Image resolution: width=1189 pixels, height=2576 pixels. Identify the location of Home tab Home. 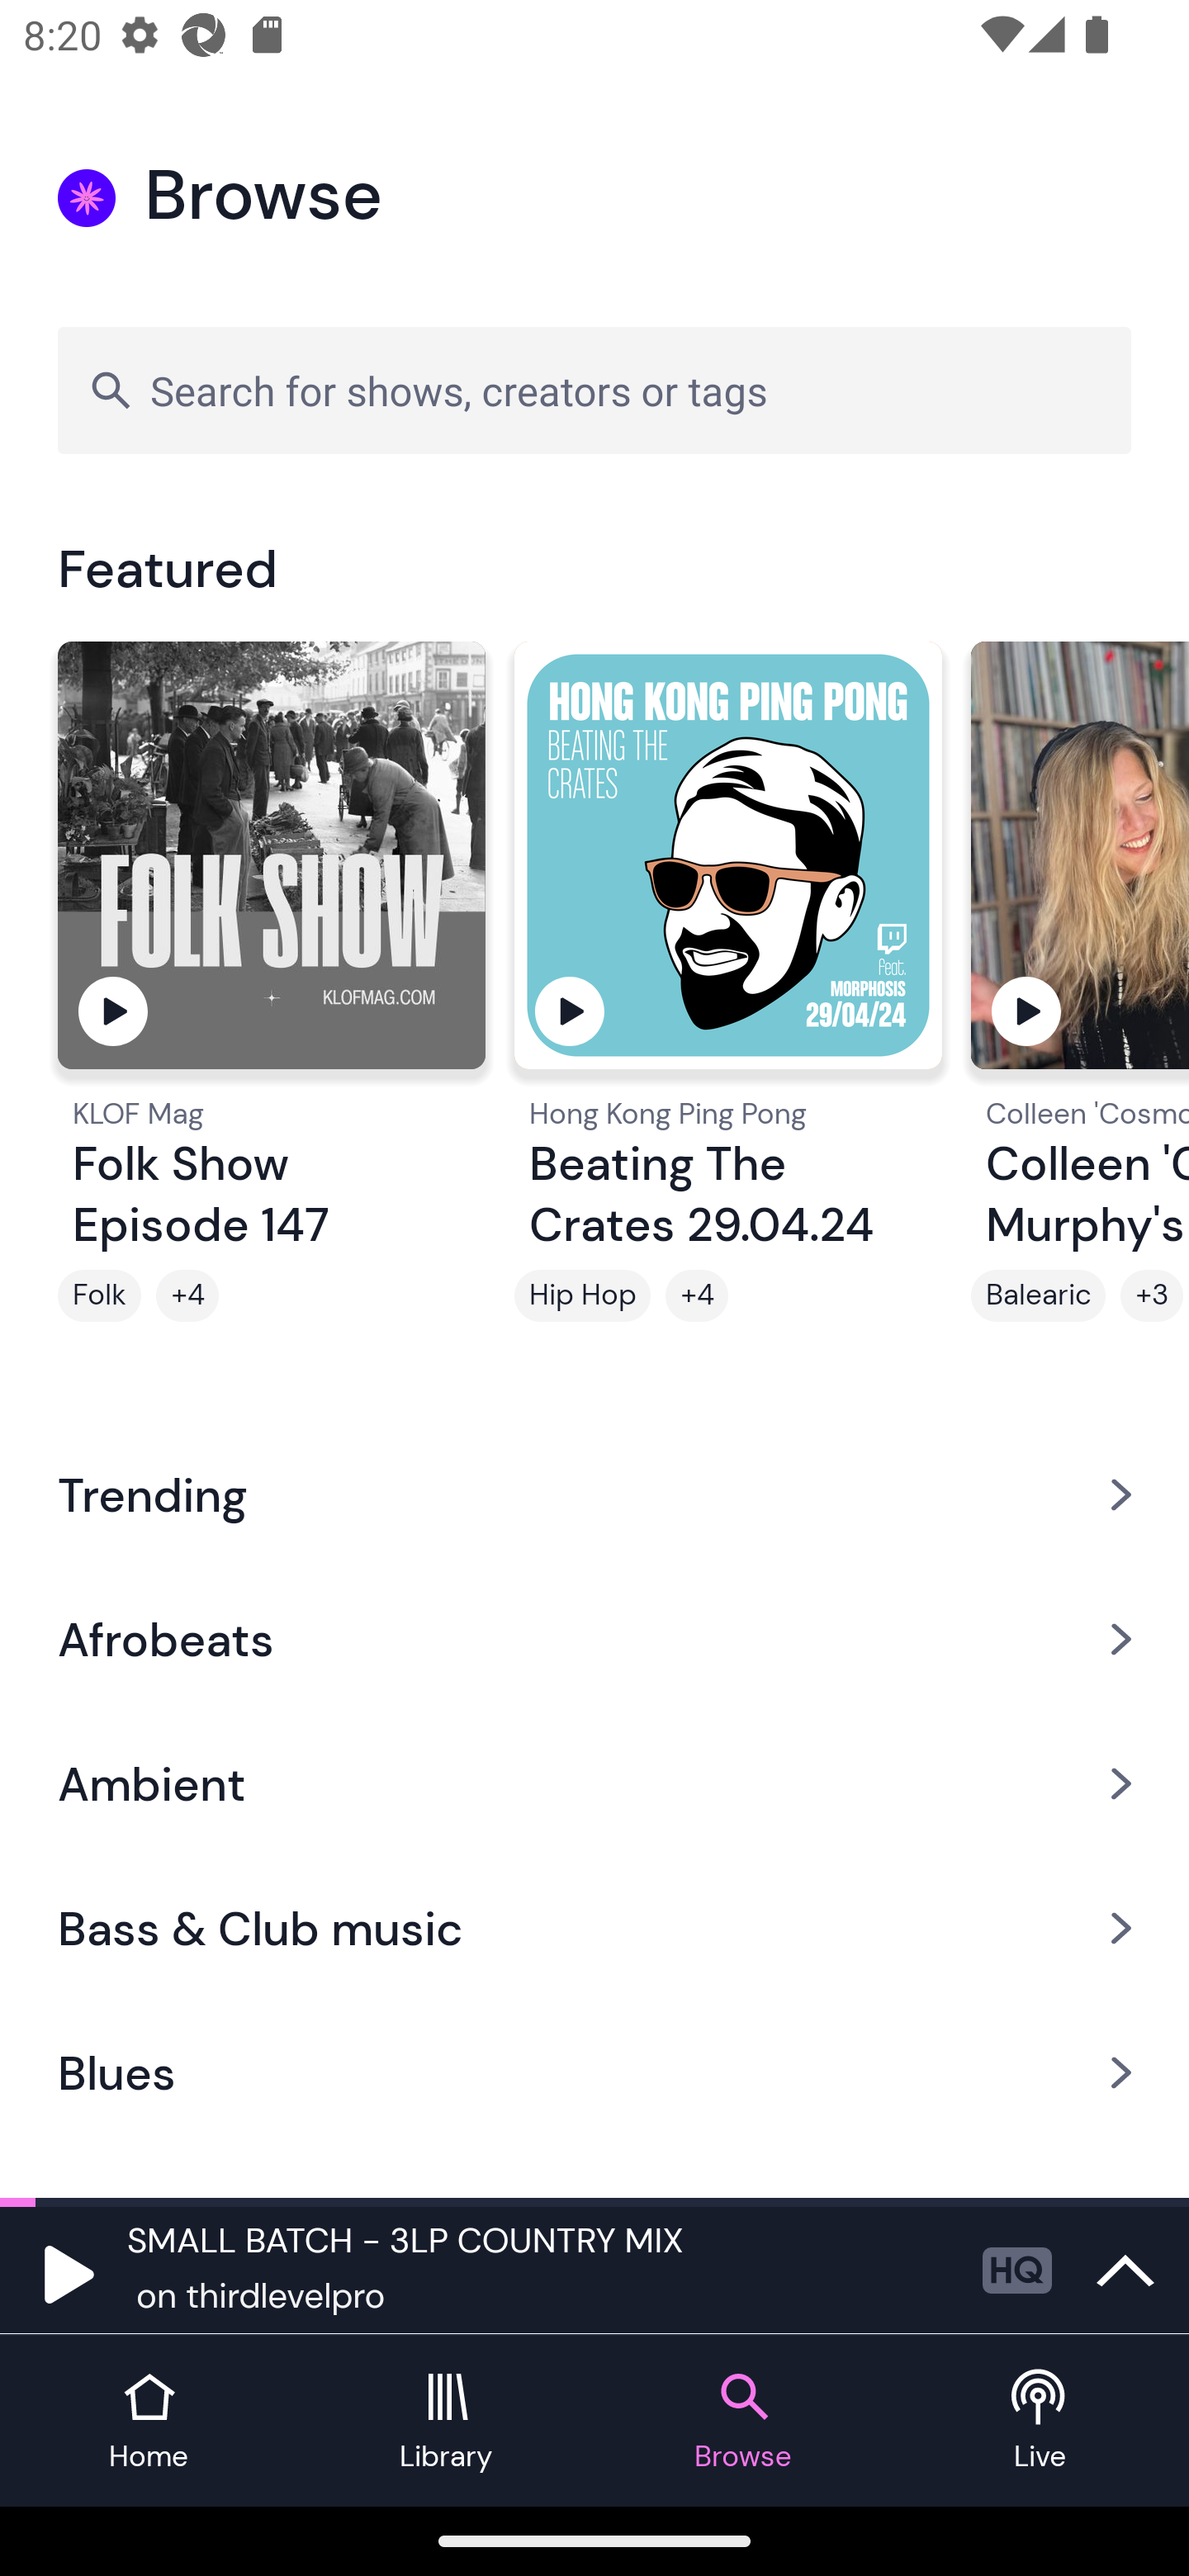
(149, 2421).